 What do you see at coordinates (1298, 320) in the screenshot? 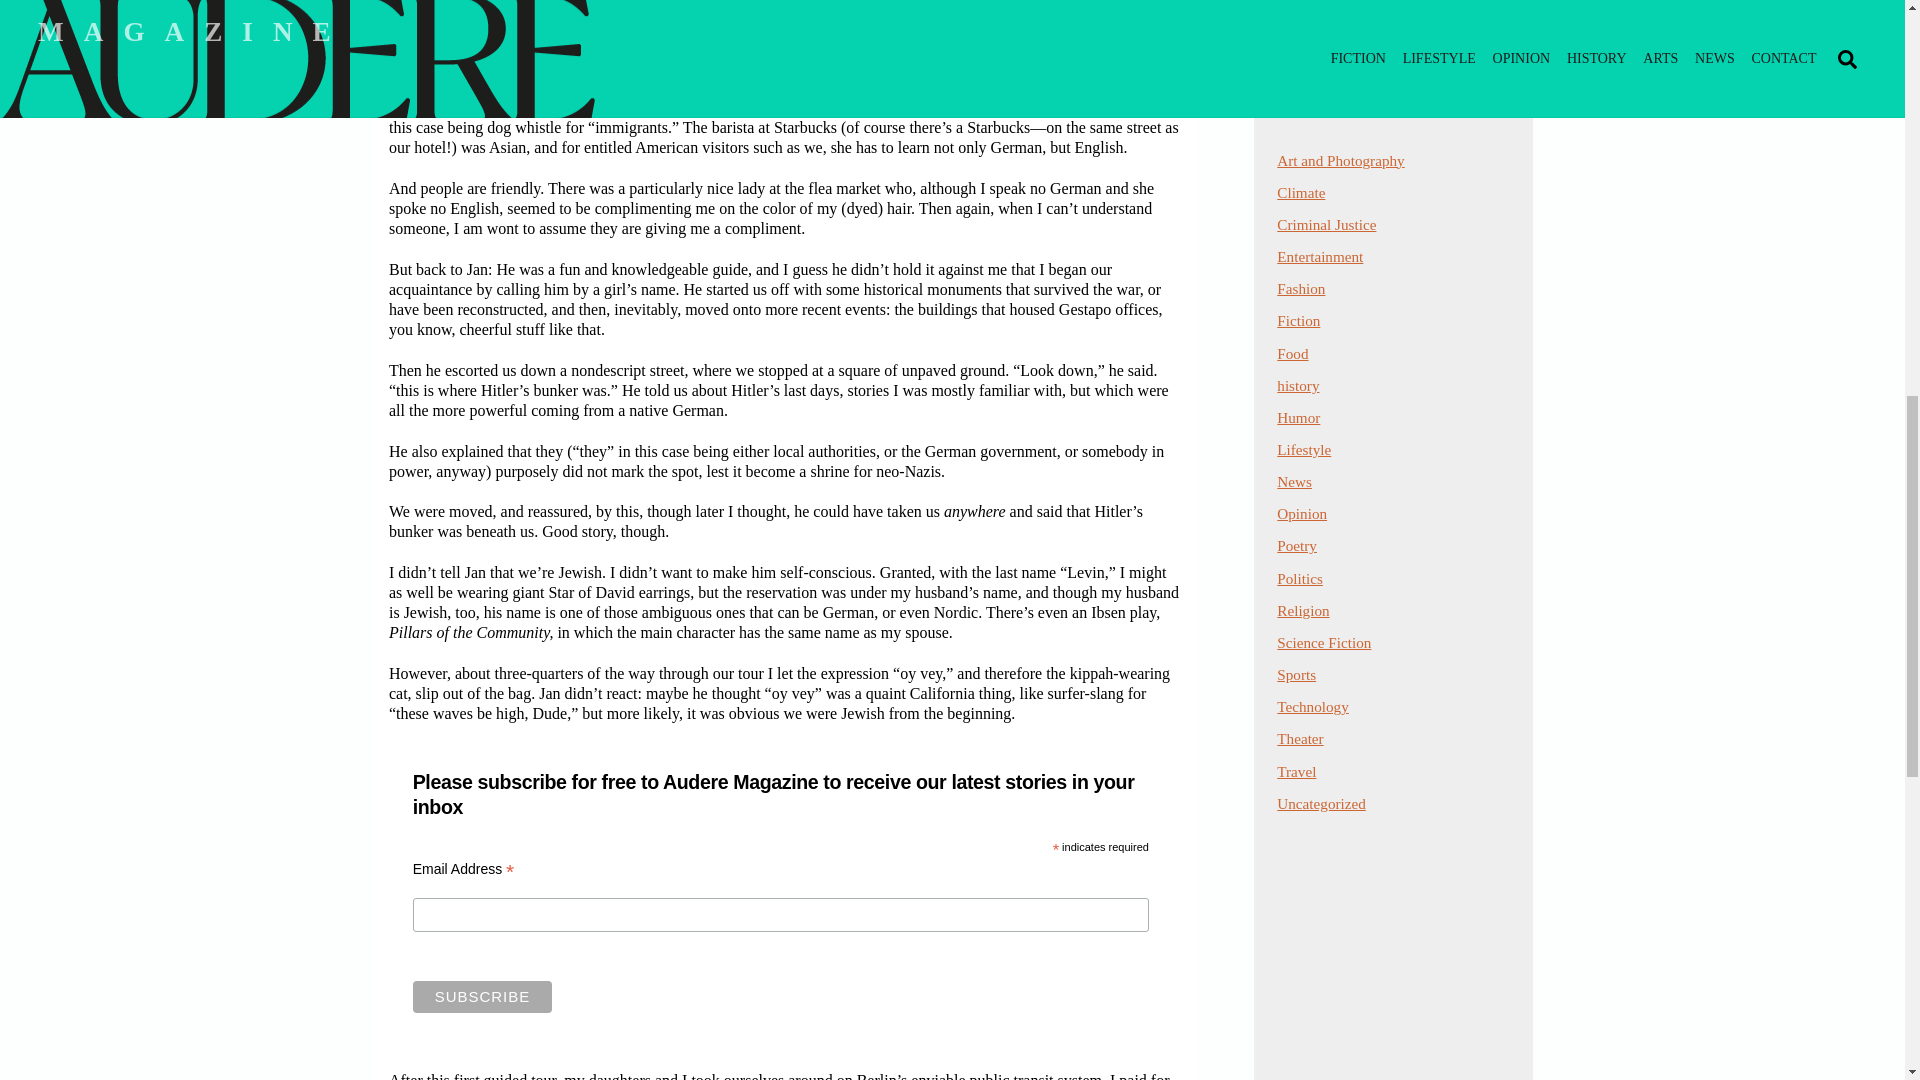
I see `Fiction` at bounding box center [1298, 320].